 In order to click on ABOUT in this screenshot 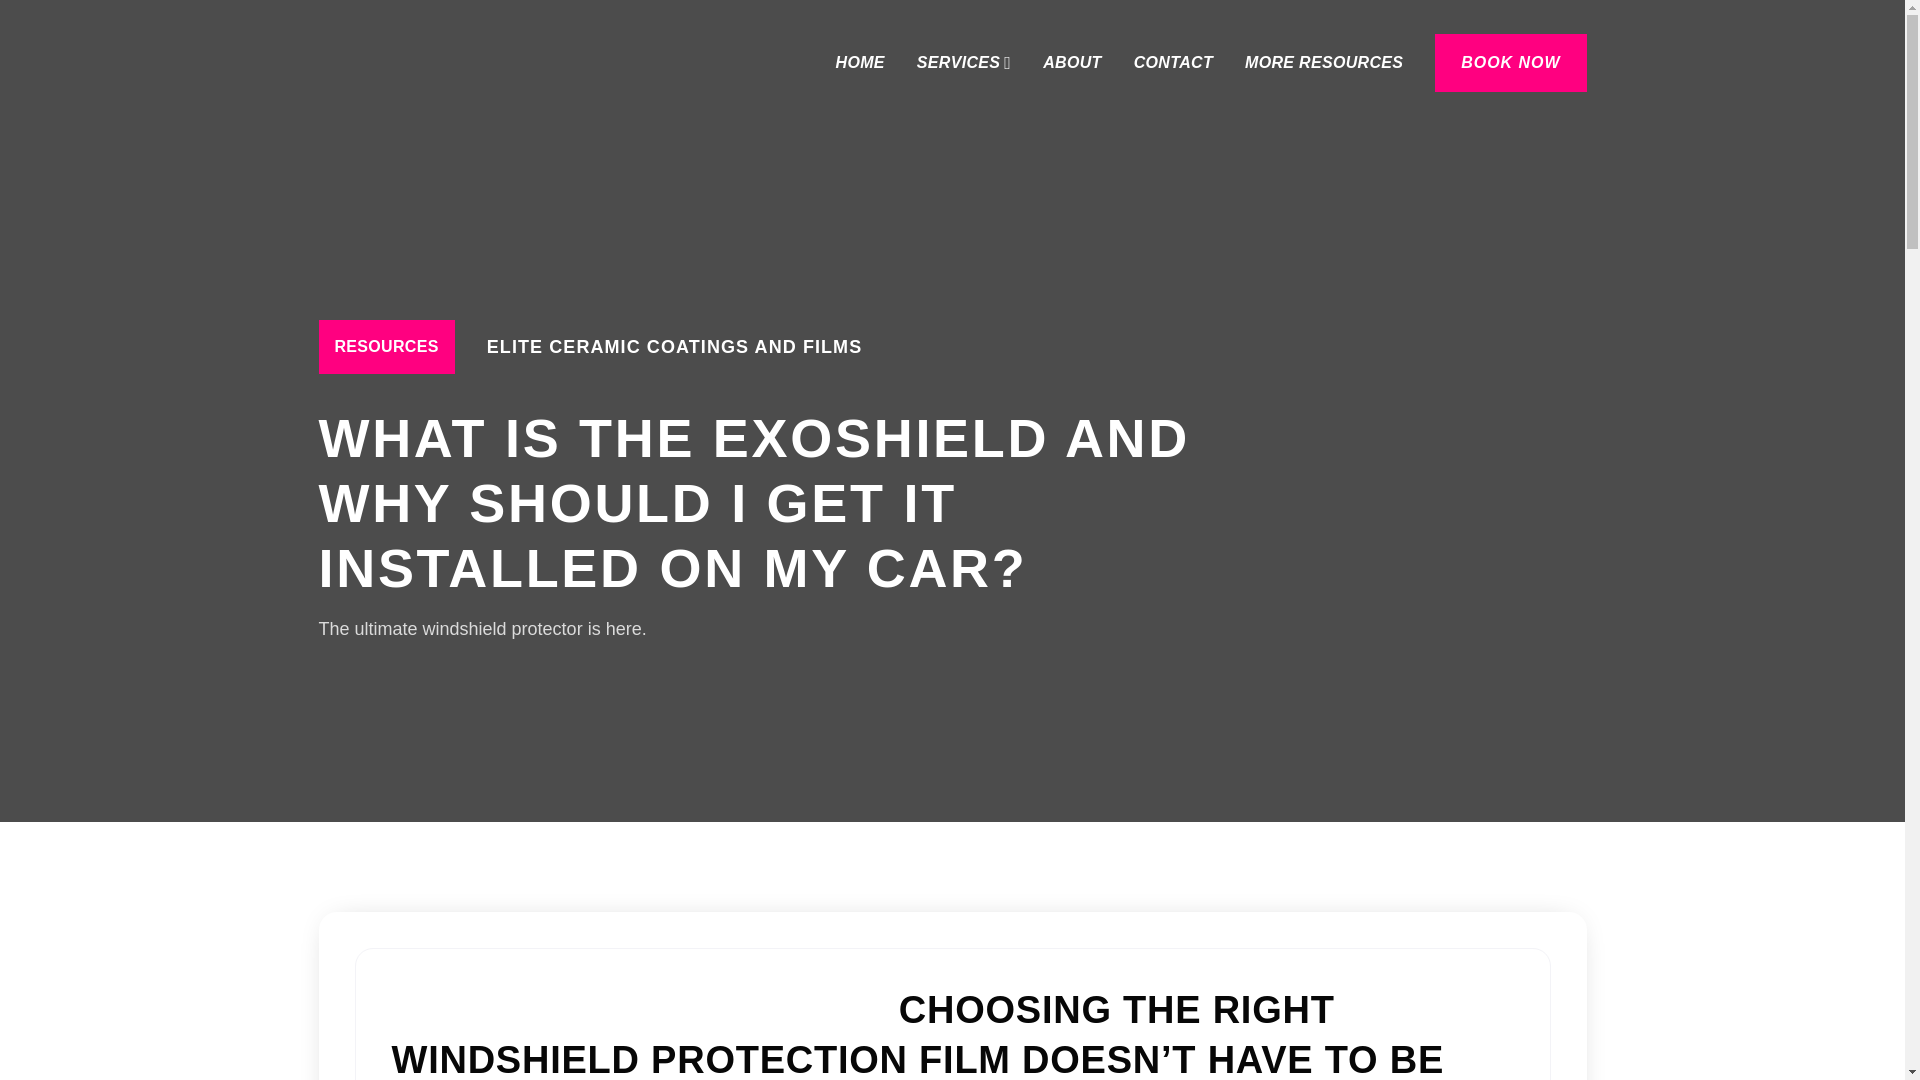, I will do `click(1071, 63)`.